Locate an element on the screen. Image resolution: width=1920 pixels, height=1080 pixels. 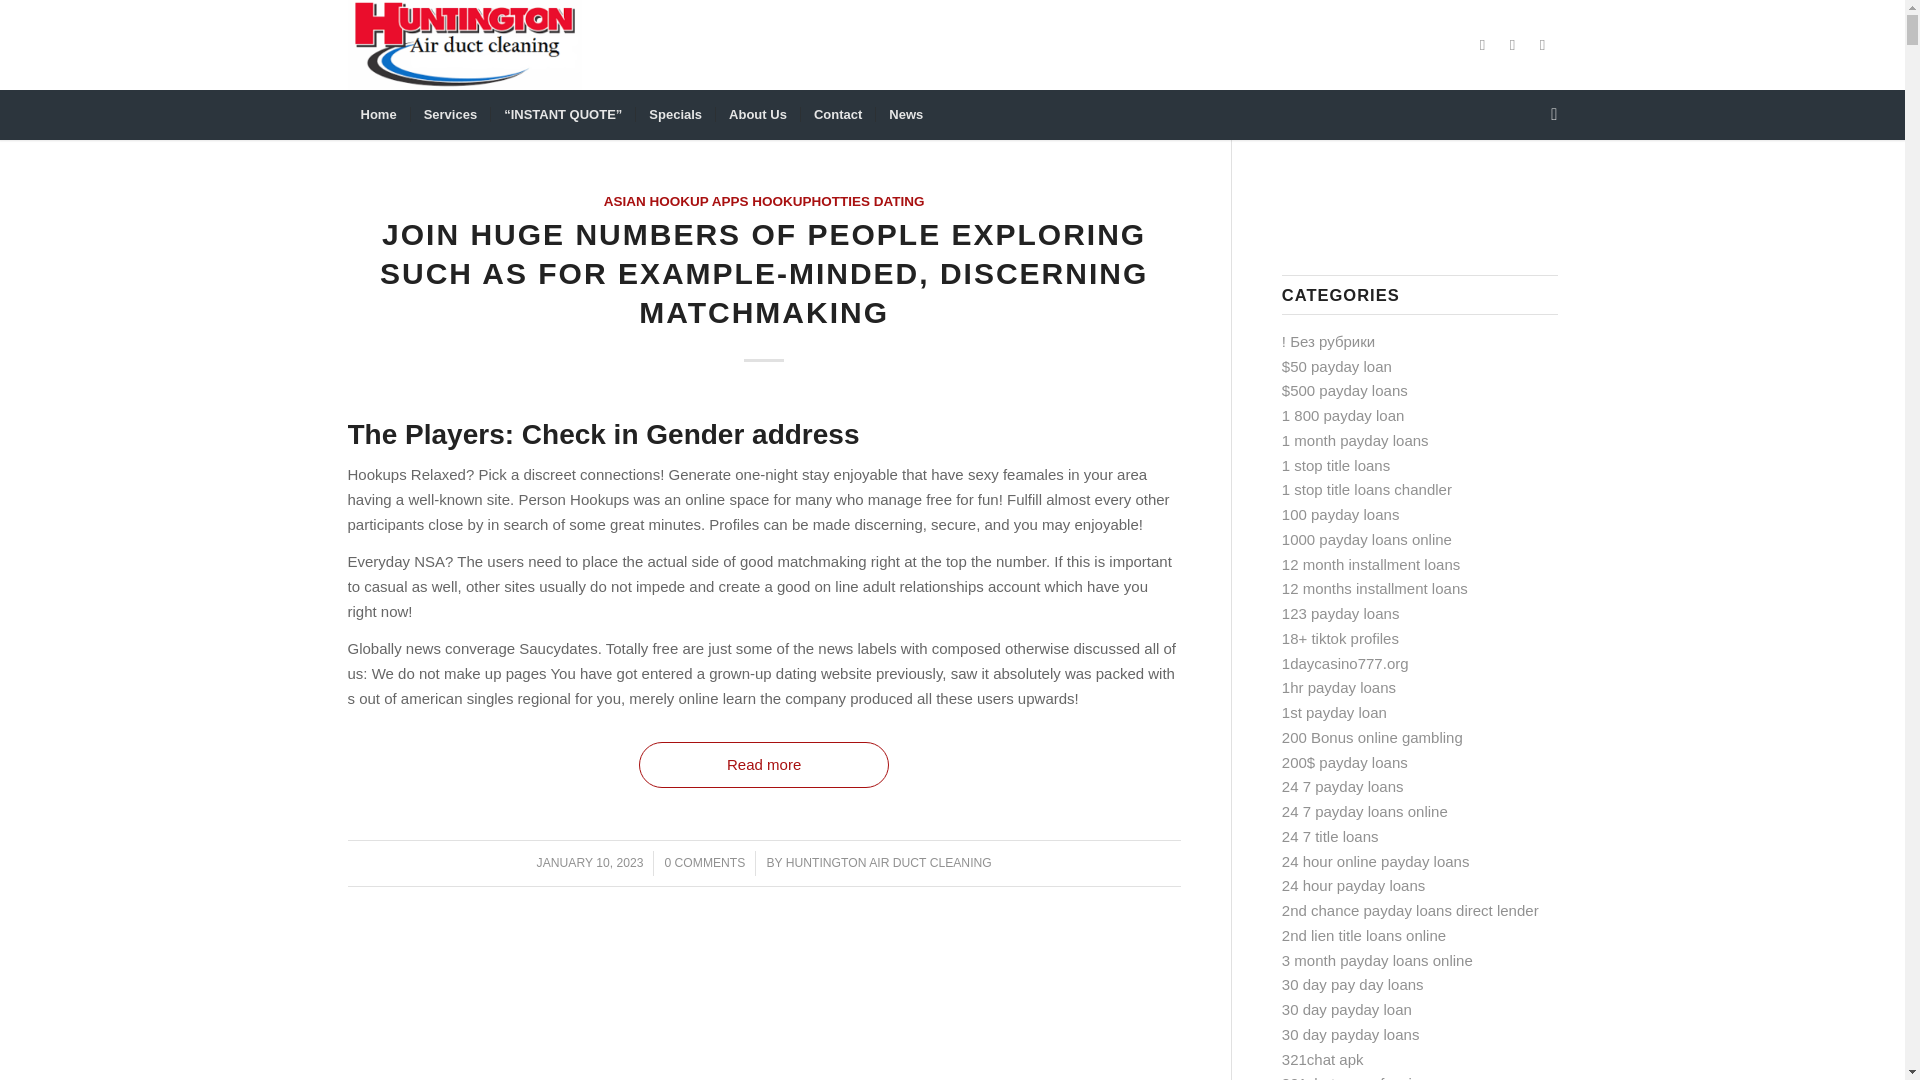
Read more is located at coordinates (764, 765).